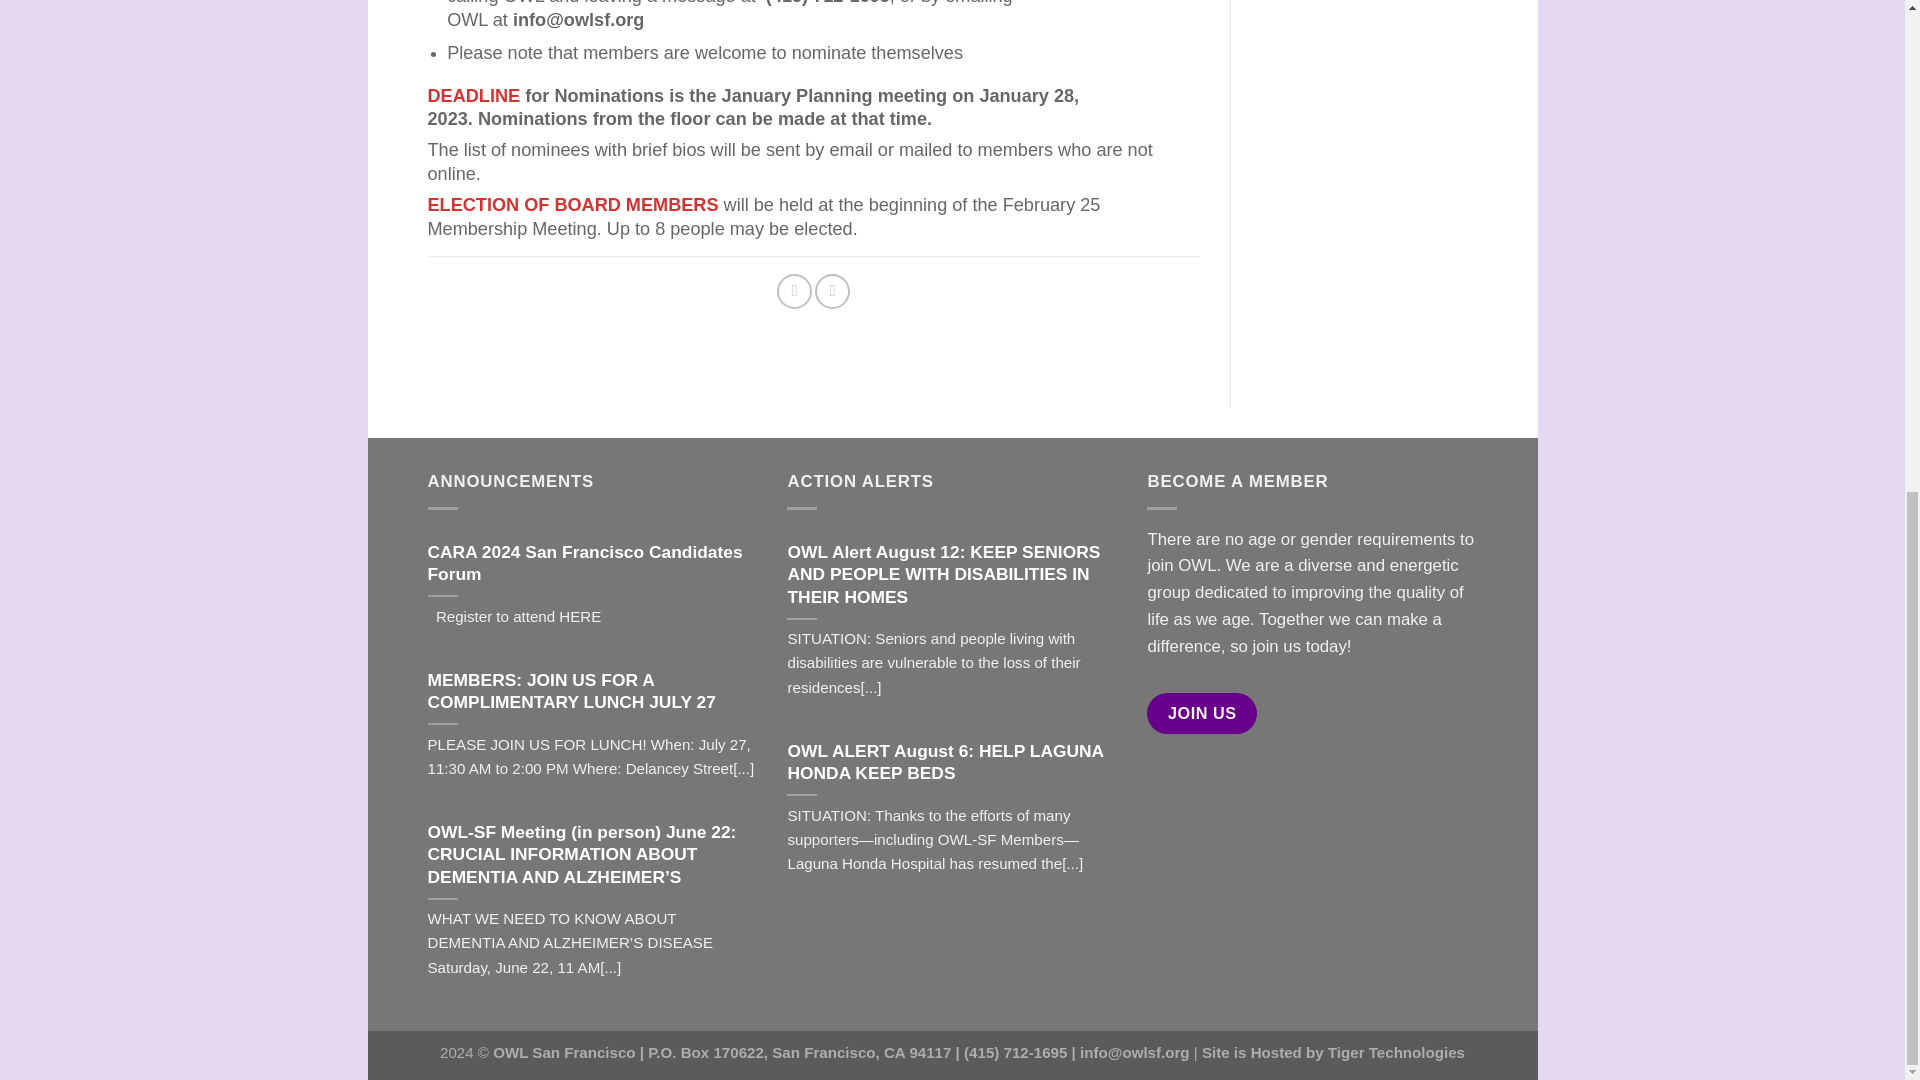 The width and height of the screenshot is (1920, 1080). Describe the element at coordinates (794, 291) in the screenshot. I see `Share on Facebook` at that location.